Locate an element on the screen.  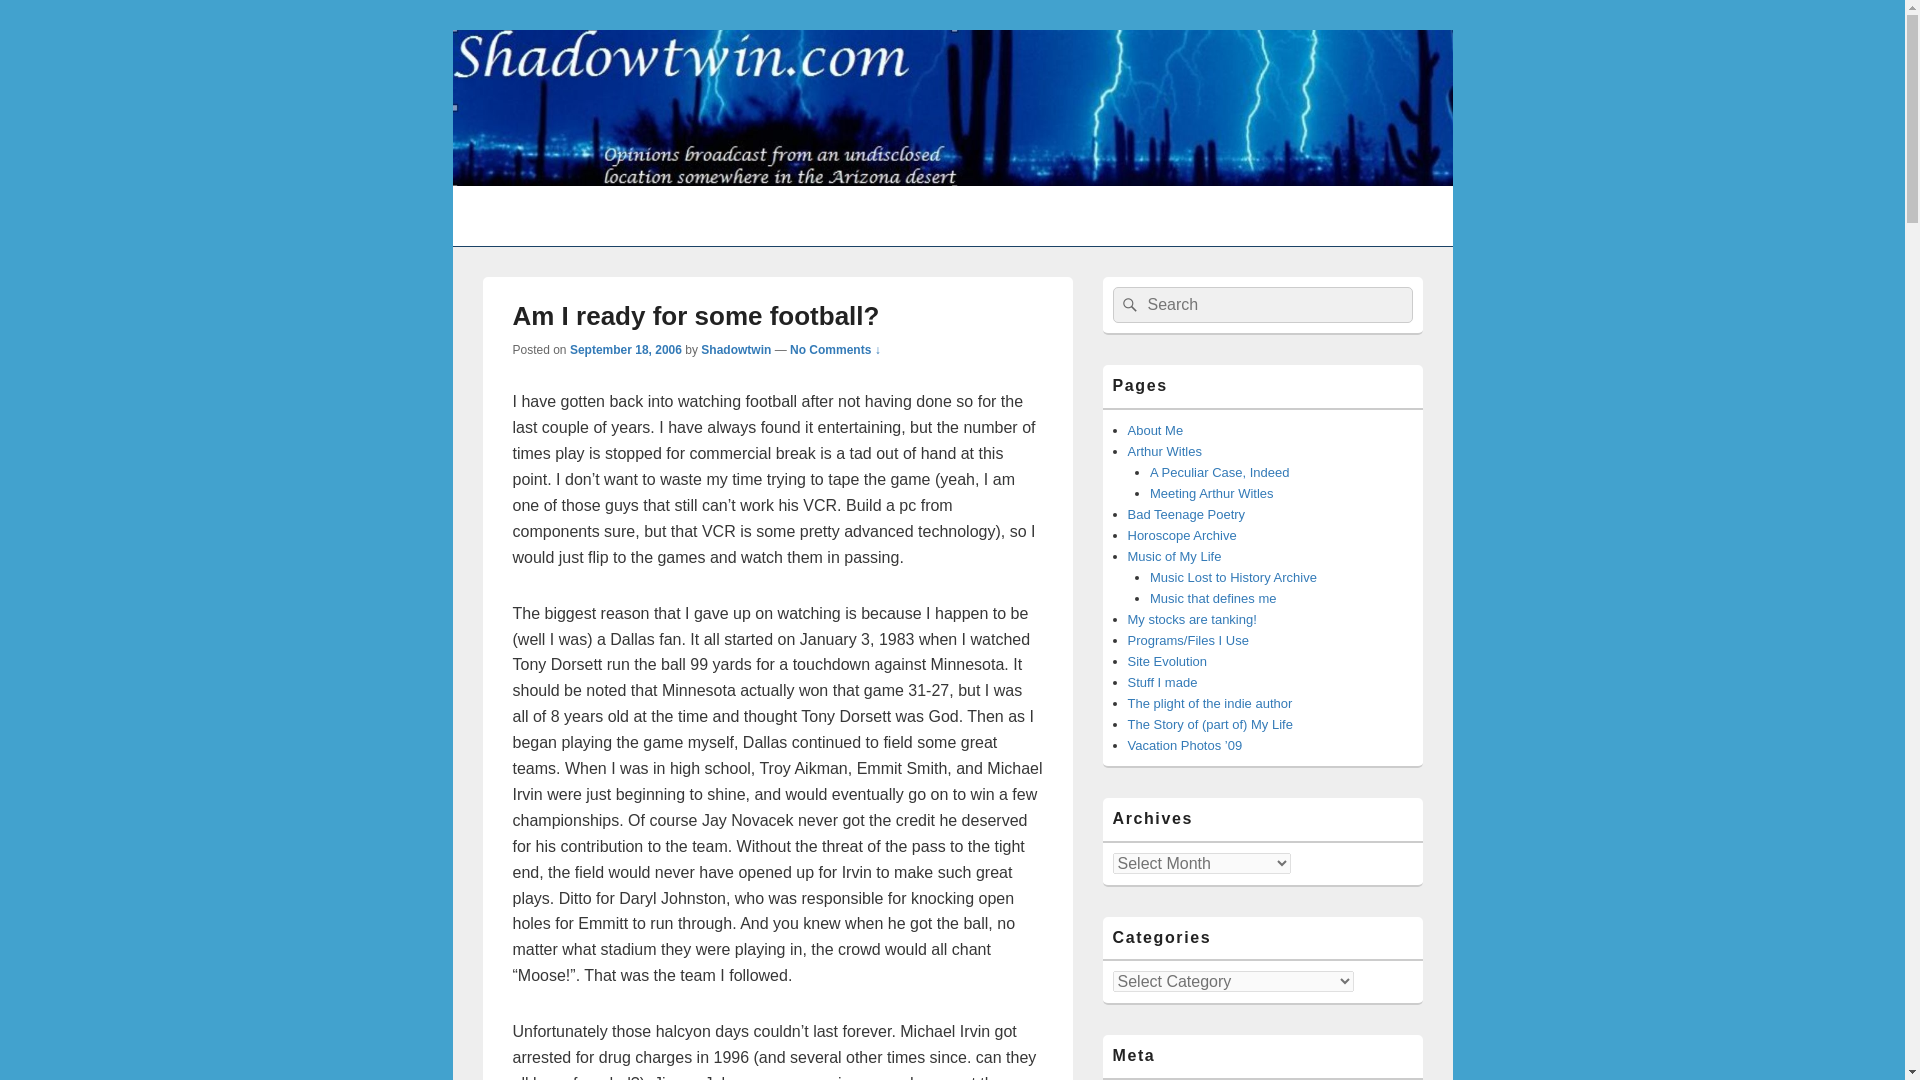
7:09 pm is located at coordinates (626, 350).